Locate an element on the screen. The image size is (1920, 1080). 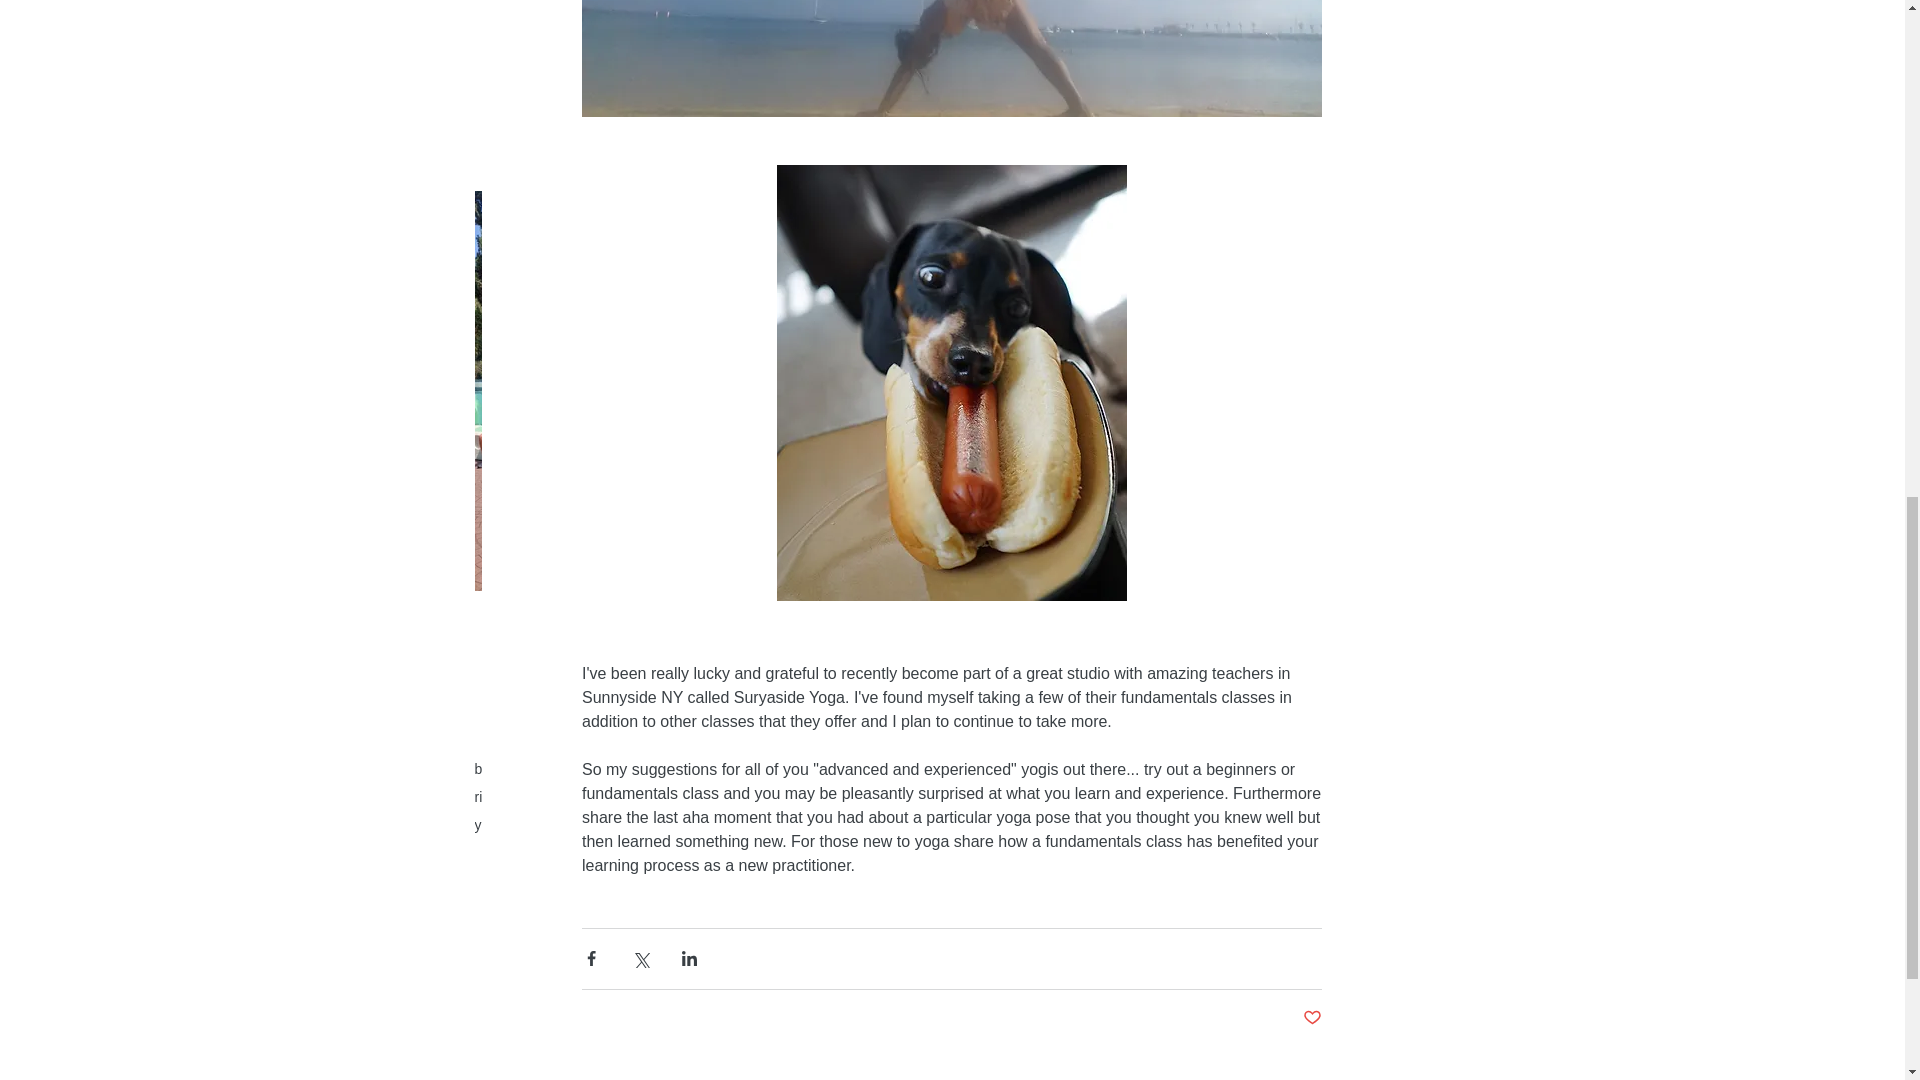
YTT is located at coordinates (710, 824).